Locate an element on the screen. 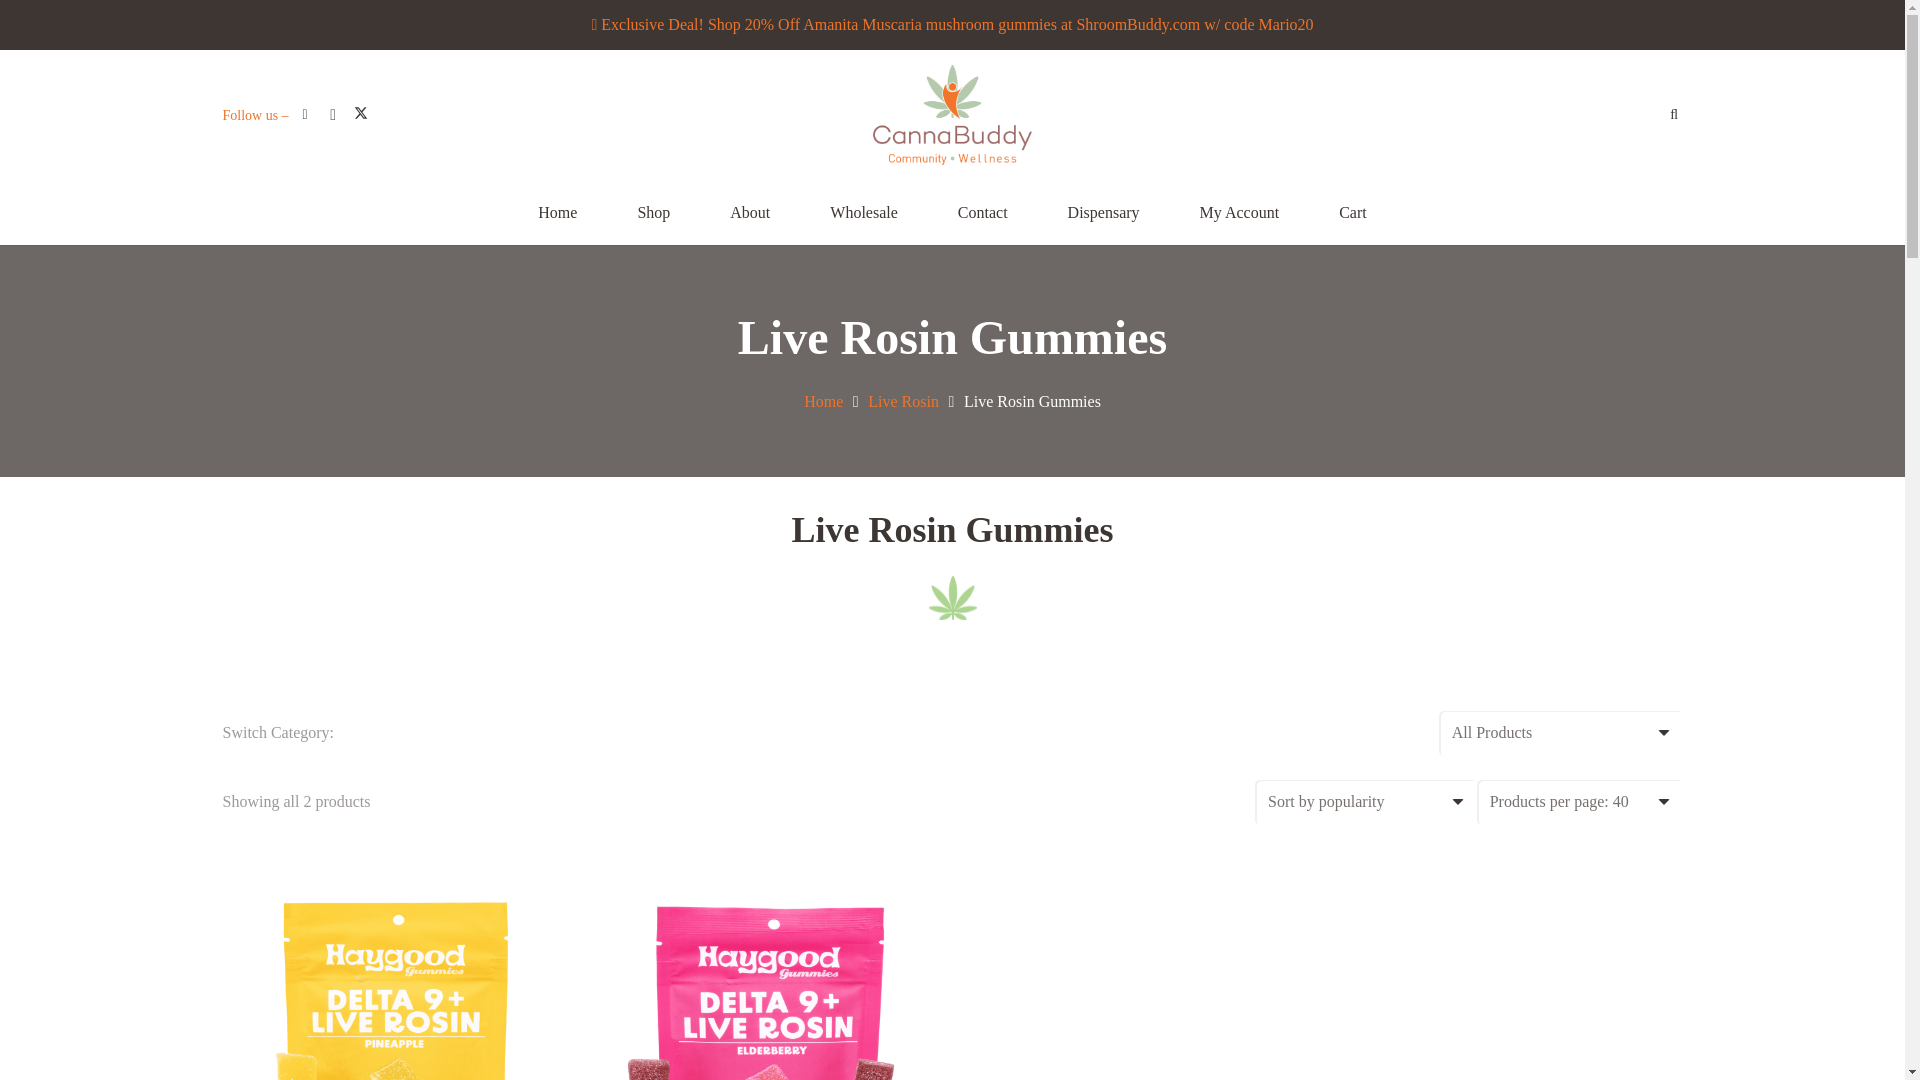 This screenshot has height=1080, width=1920. Home is located at coordinates (557, 212).